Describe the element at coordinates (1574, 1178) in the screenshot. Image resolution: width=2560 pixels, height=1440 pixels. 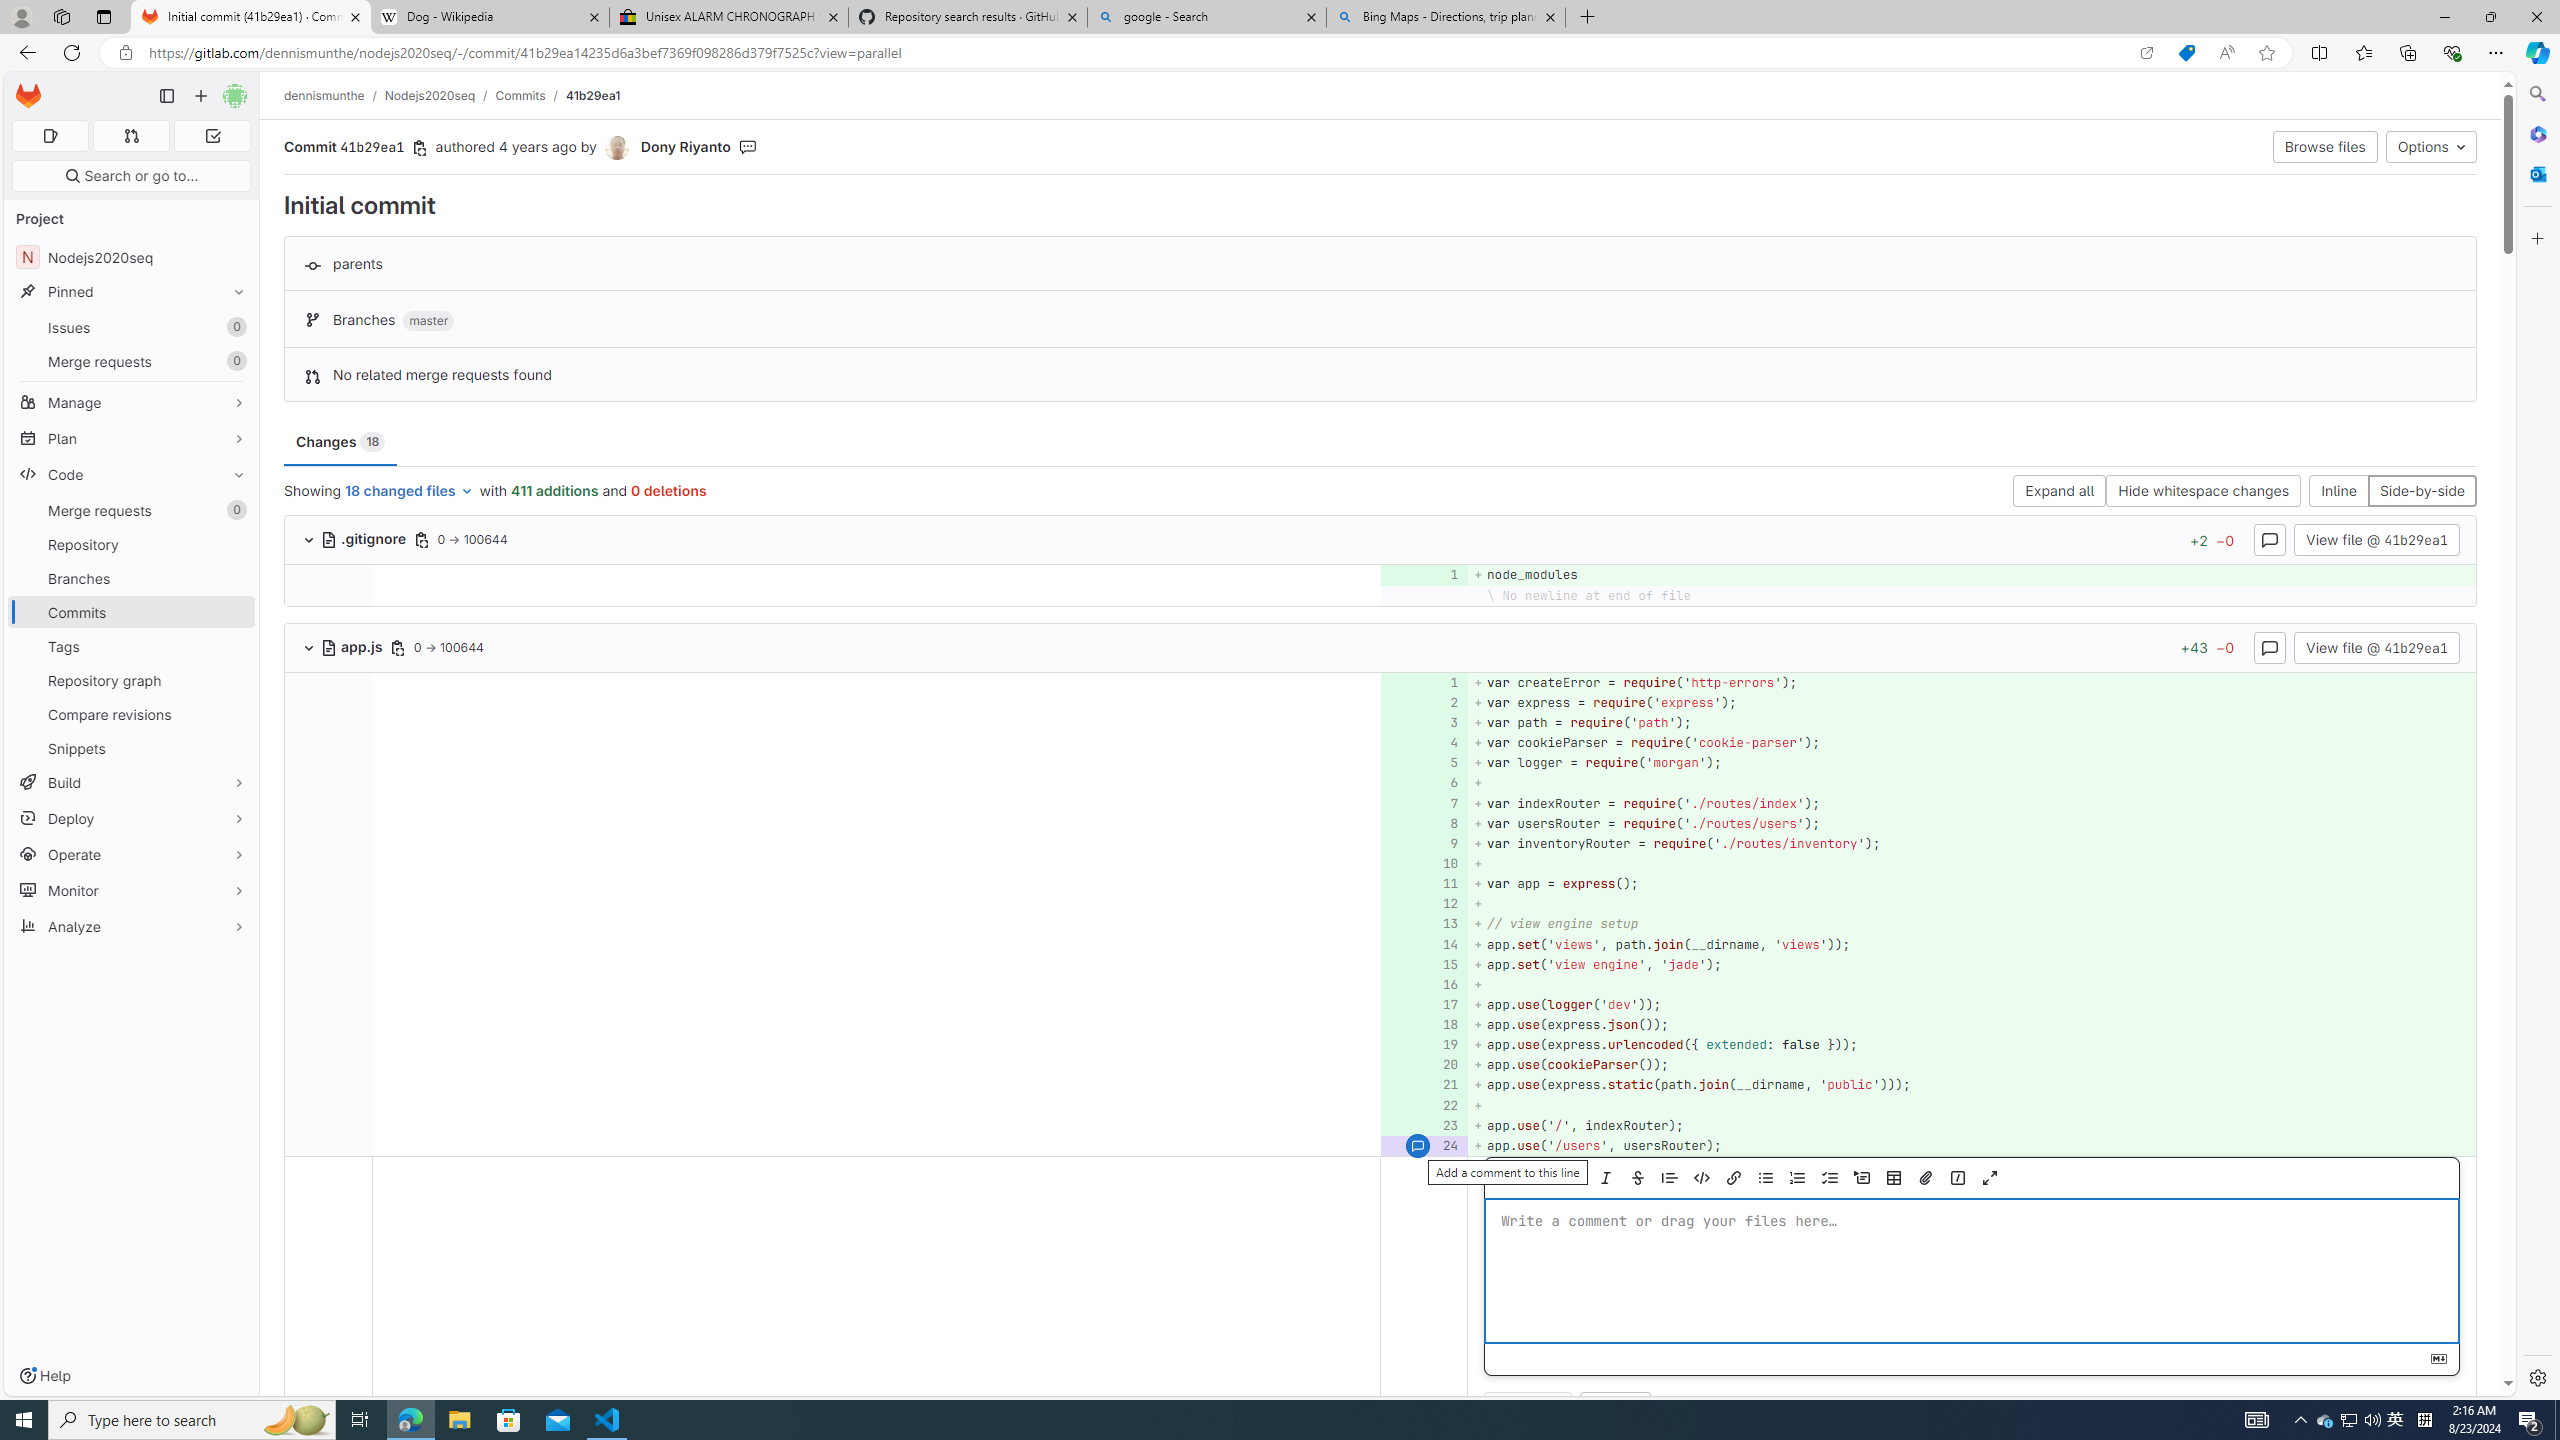
I see `Add bold text (Ctrl+B)` at that location.